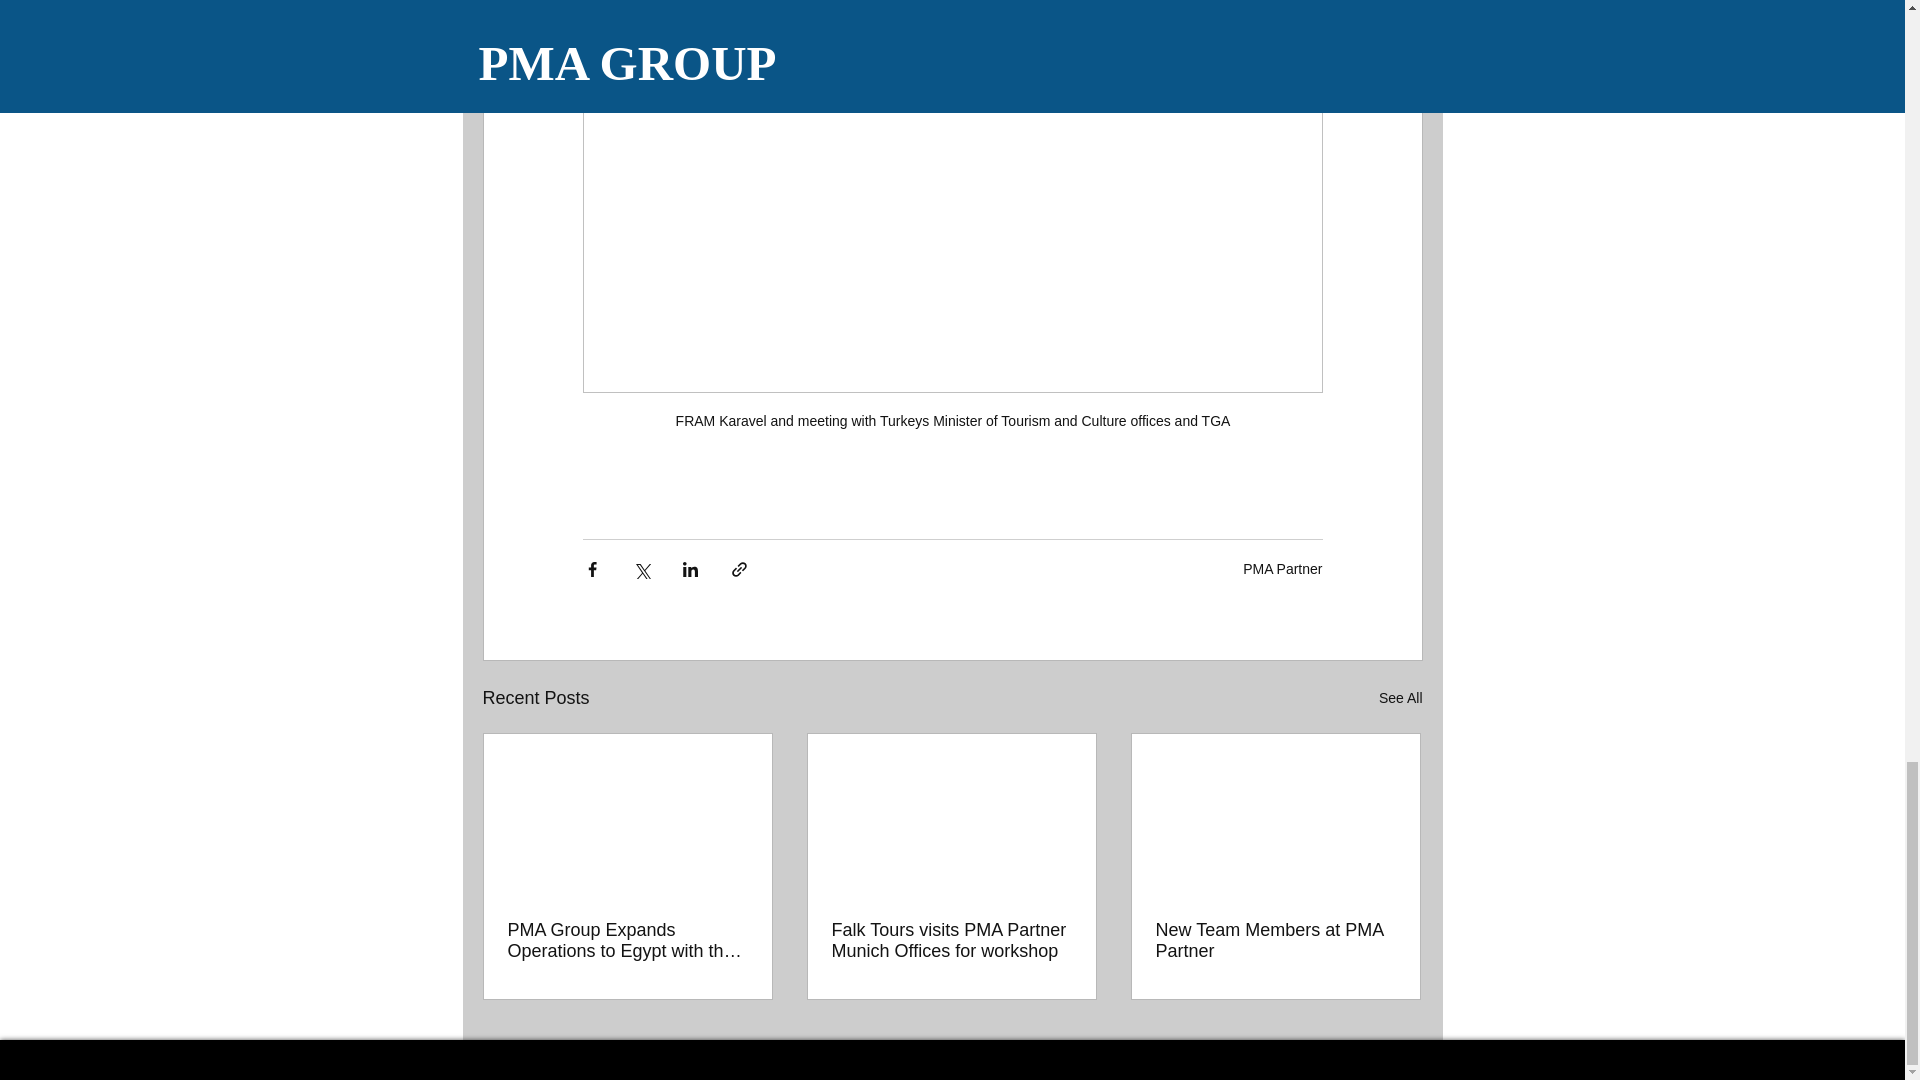 This screenshot has width=1920, height=1080. I want to click on PMA Partner, so click(1282, 568).